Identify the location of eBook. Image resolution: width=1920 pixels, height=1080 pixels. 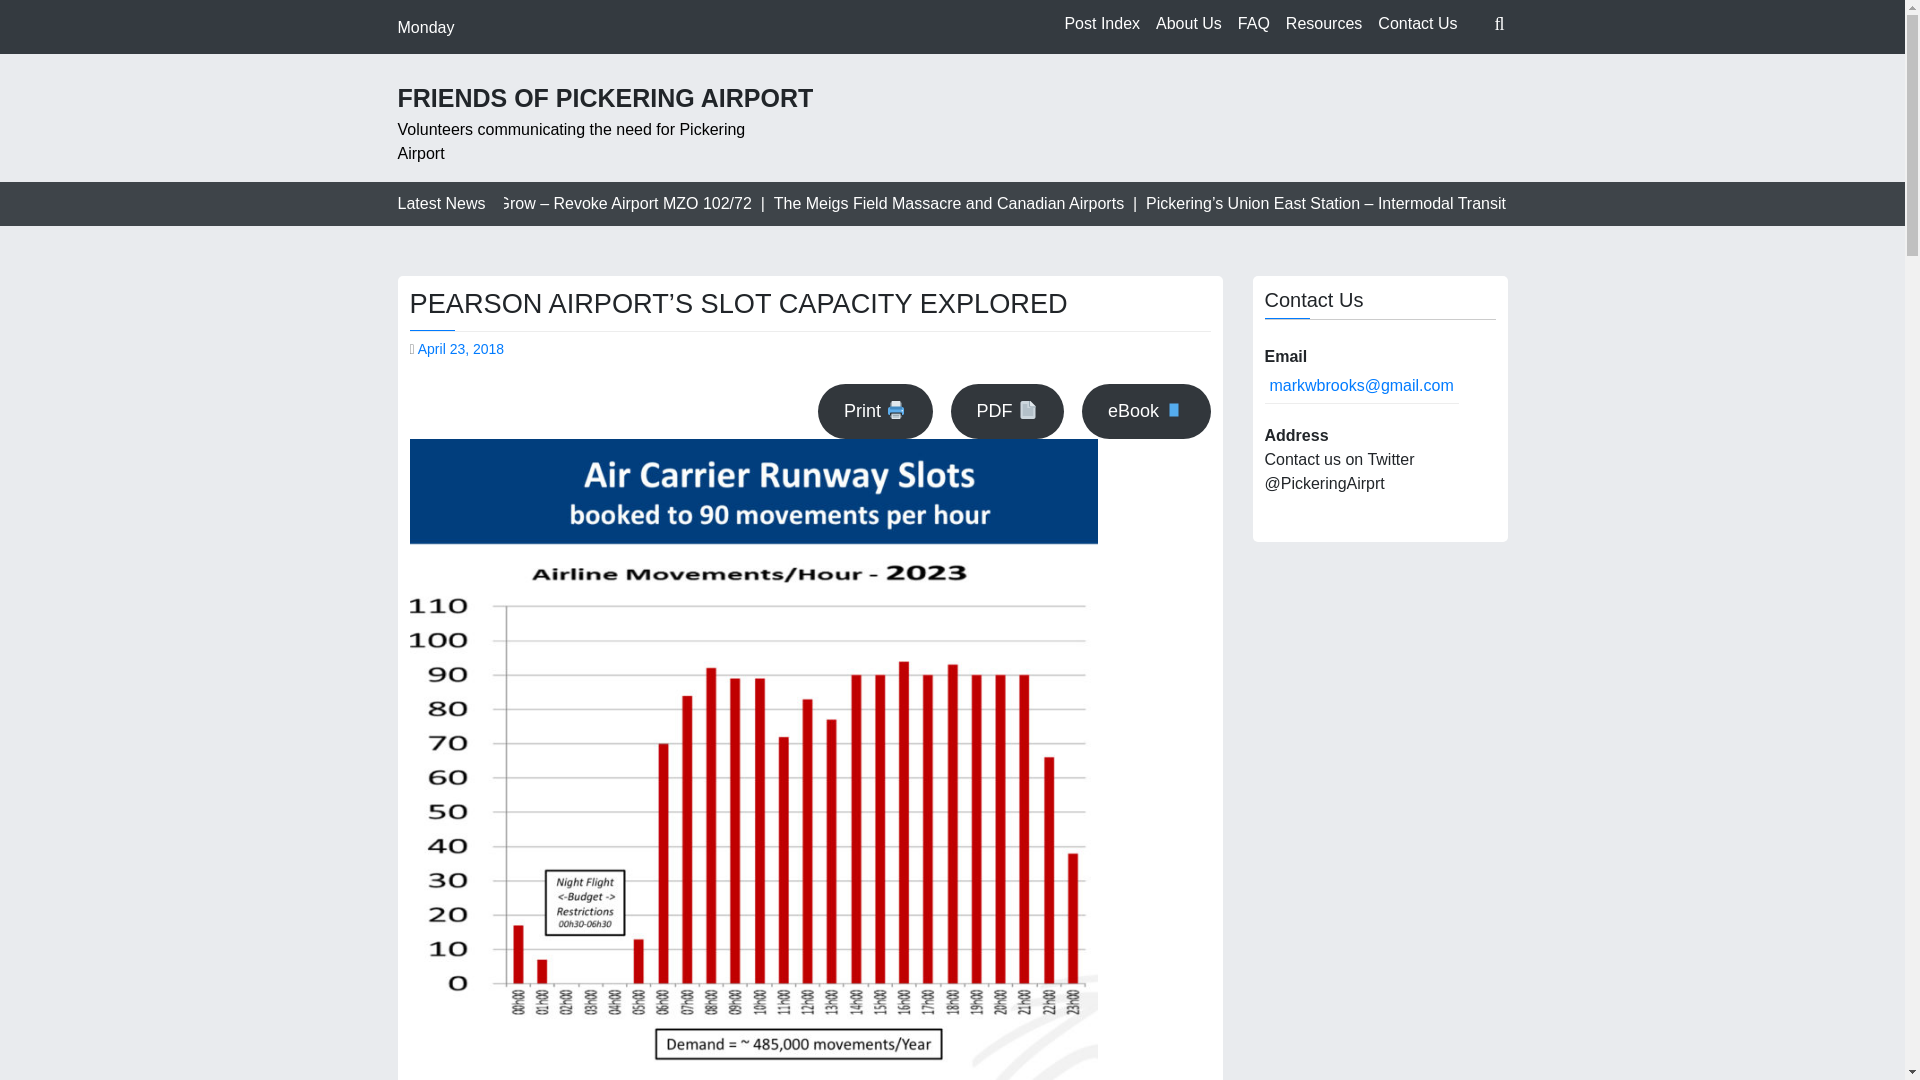
(1146, 411).